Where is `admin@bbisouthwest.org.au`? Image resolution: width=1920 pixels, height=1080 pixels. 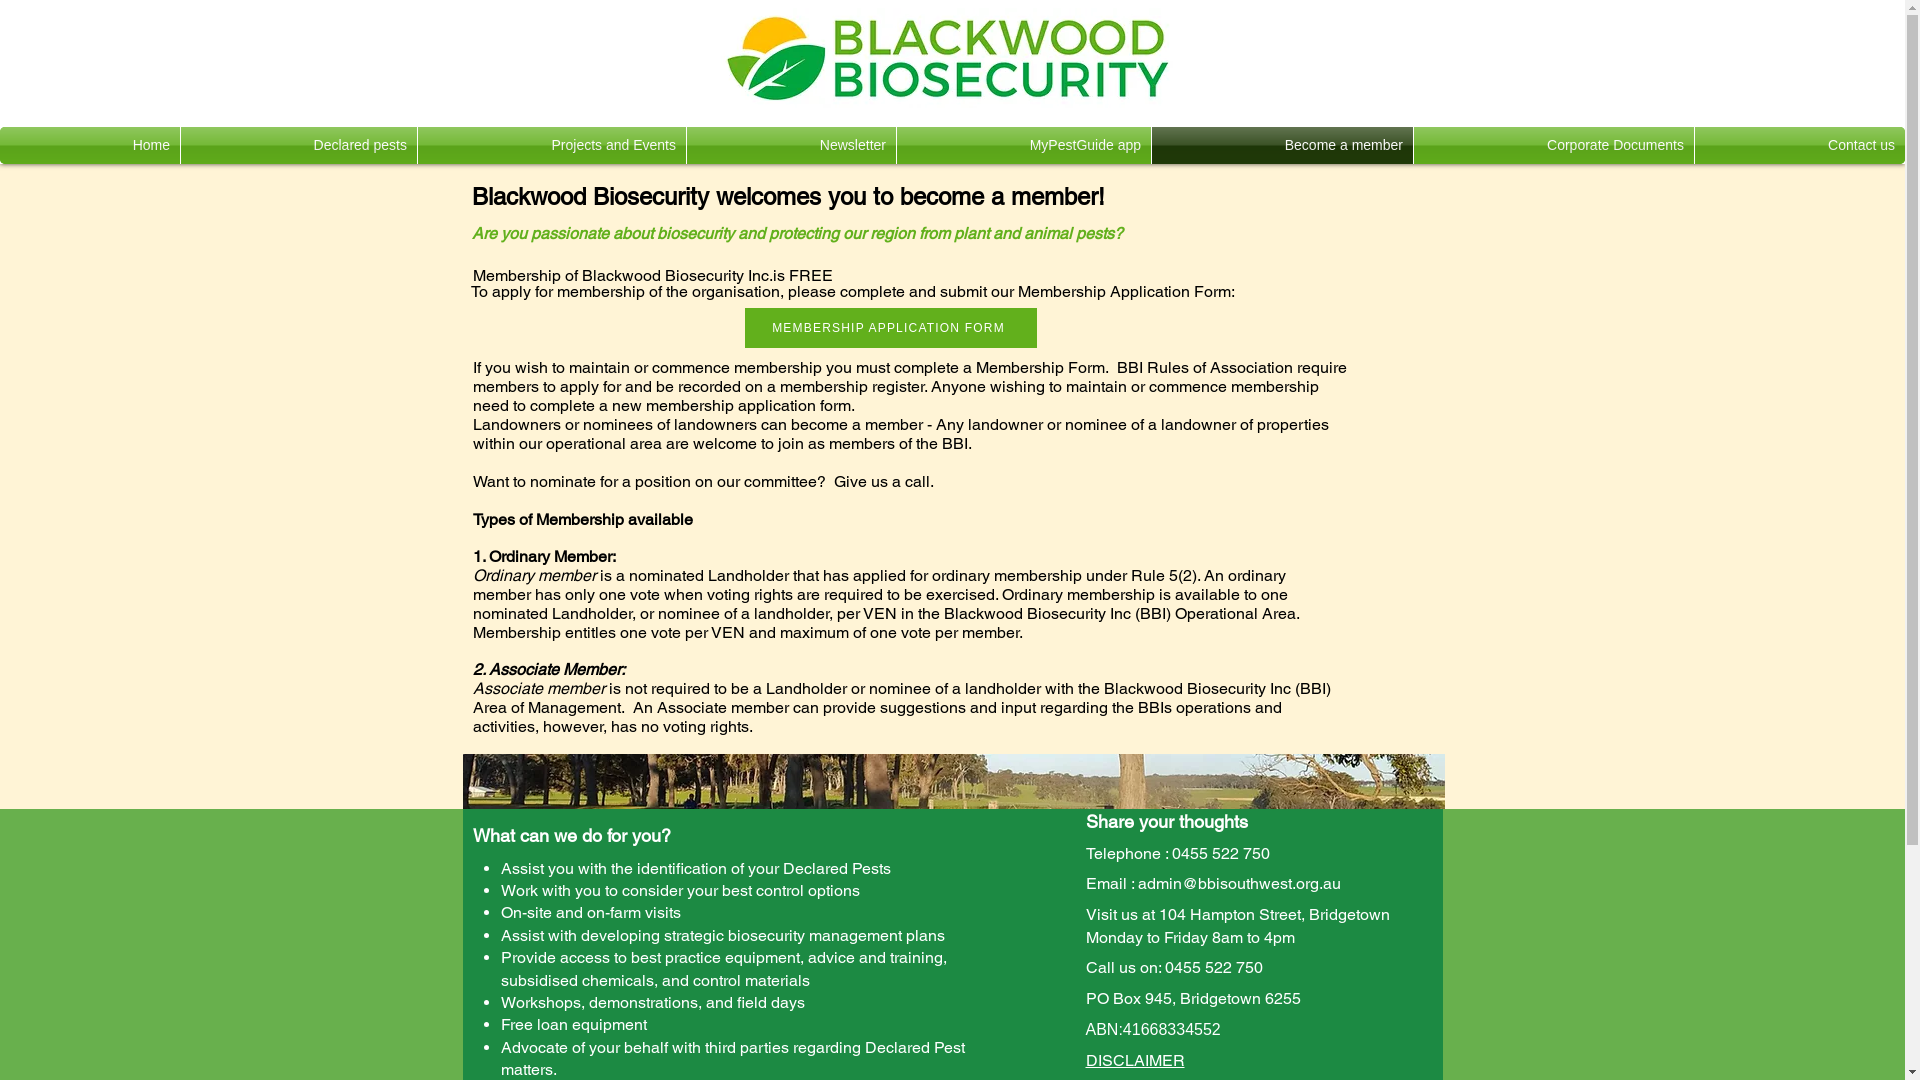
admin@bbisouthwest.org.au is located at coordinates (1240, 884).